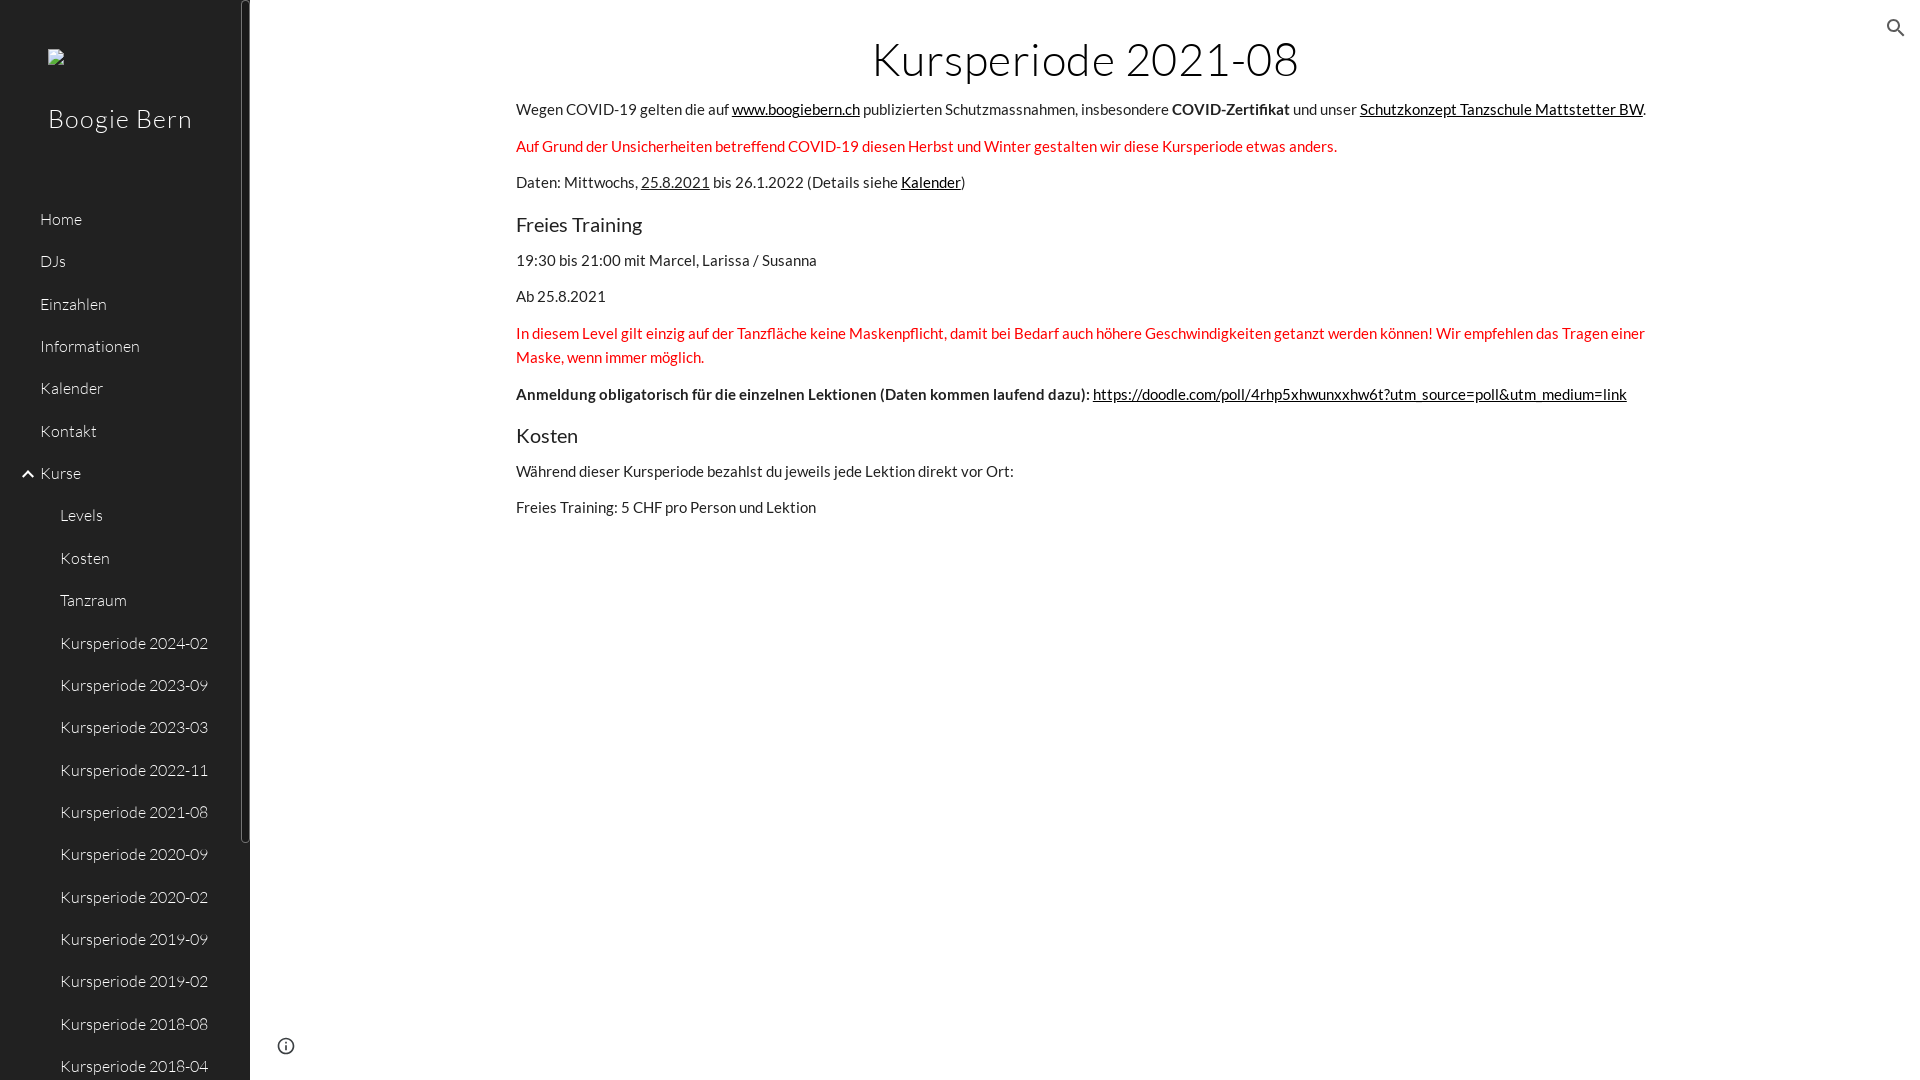  What do you see at coordinates (132, 347) in the screenshot?
I see `Informationen` at bounding box center [132, 347].